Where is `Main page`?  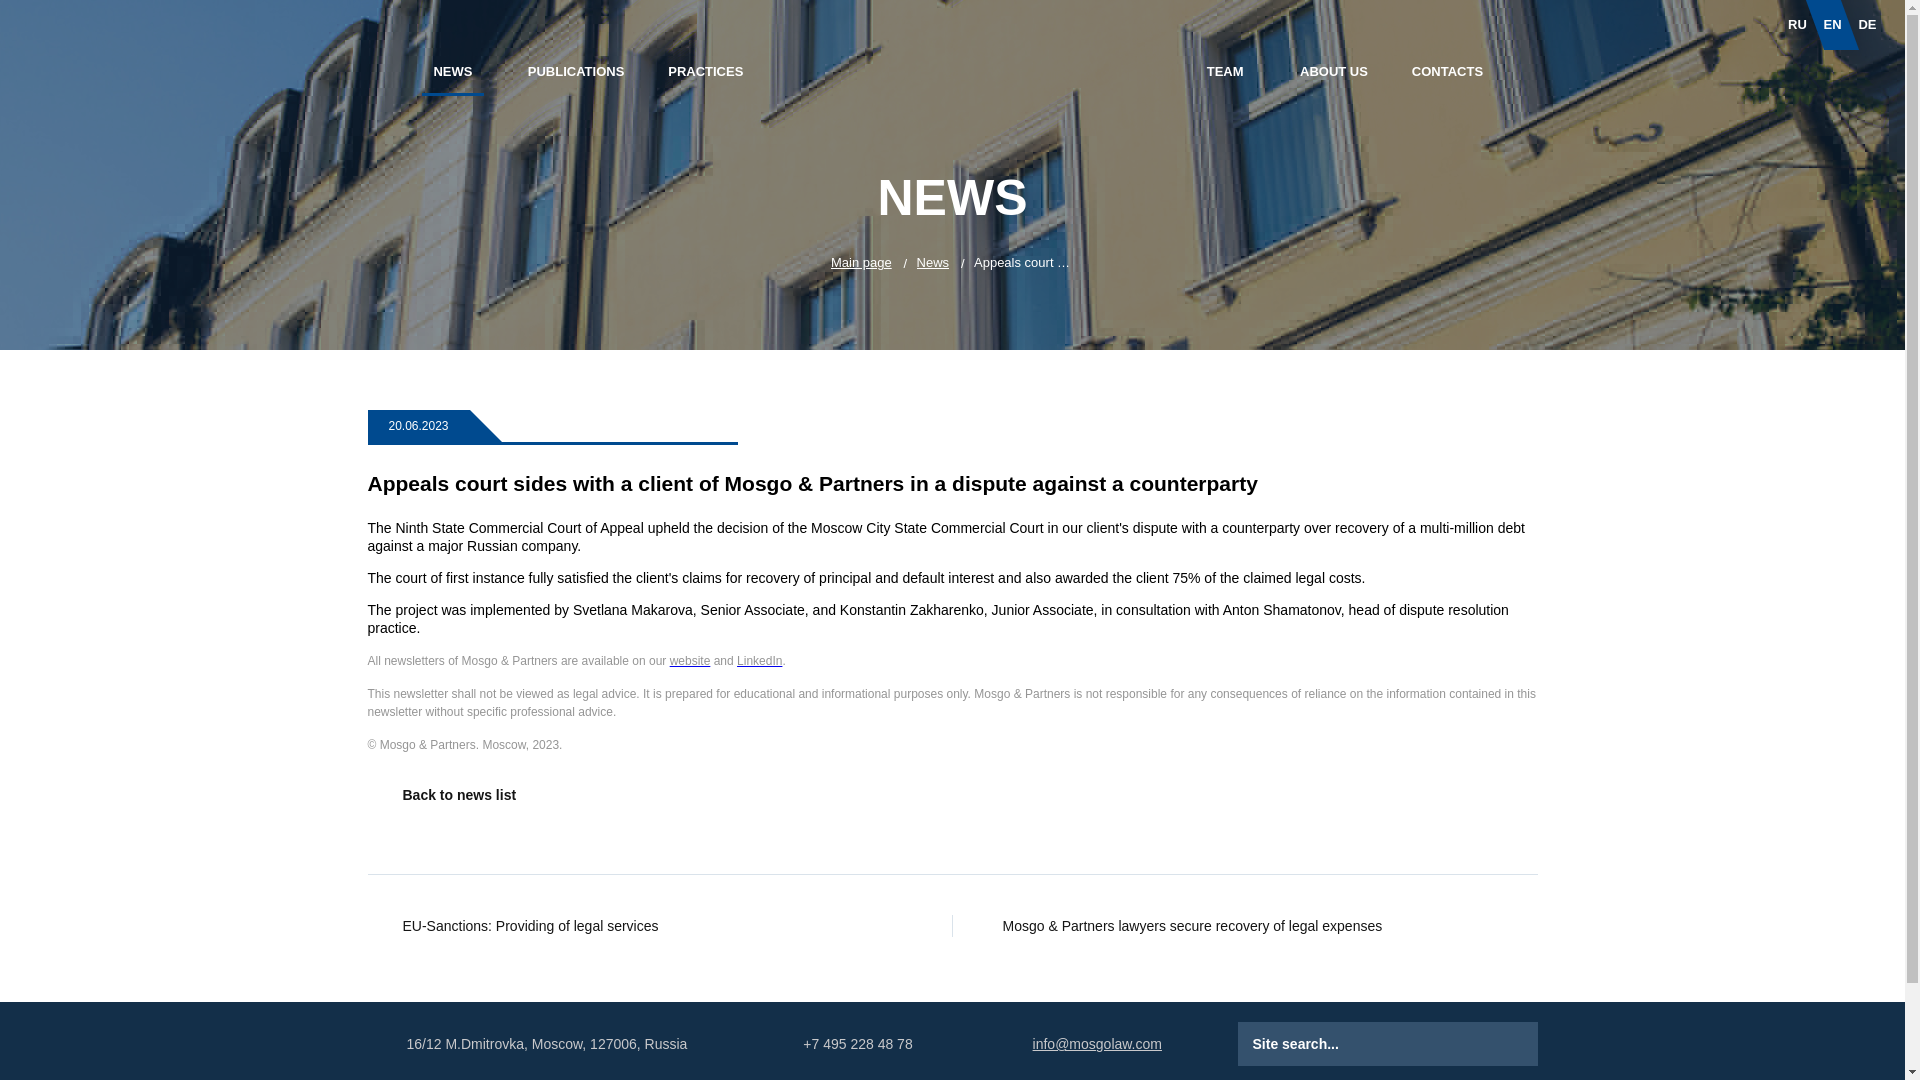 Main page is located at coordinates (862, 263).